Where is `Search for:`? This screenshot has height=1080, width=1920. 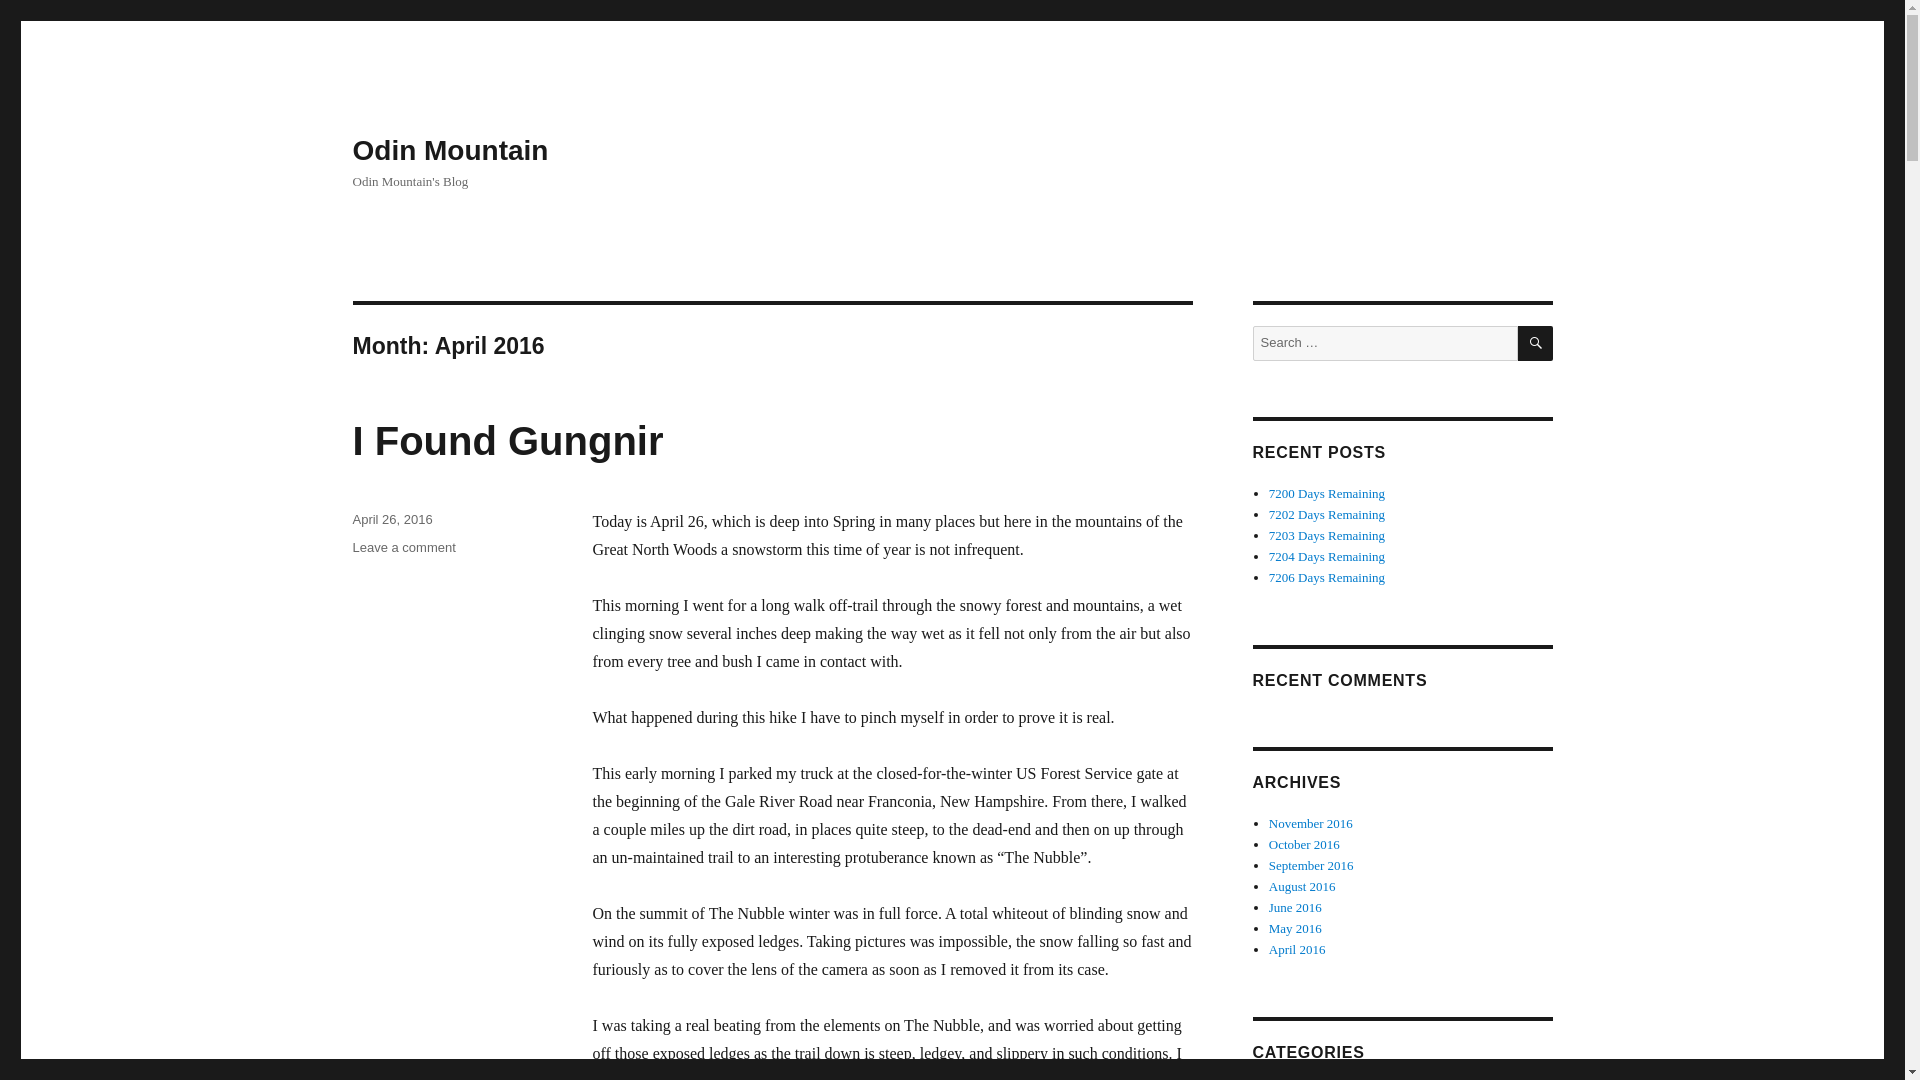 Search for: is located at coordinates (1326, 514).